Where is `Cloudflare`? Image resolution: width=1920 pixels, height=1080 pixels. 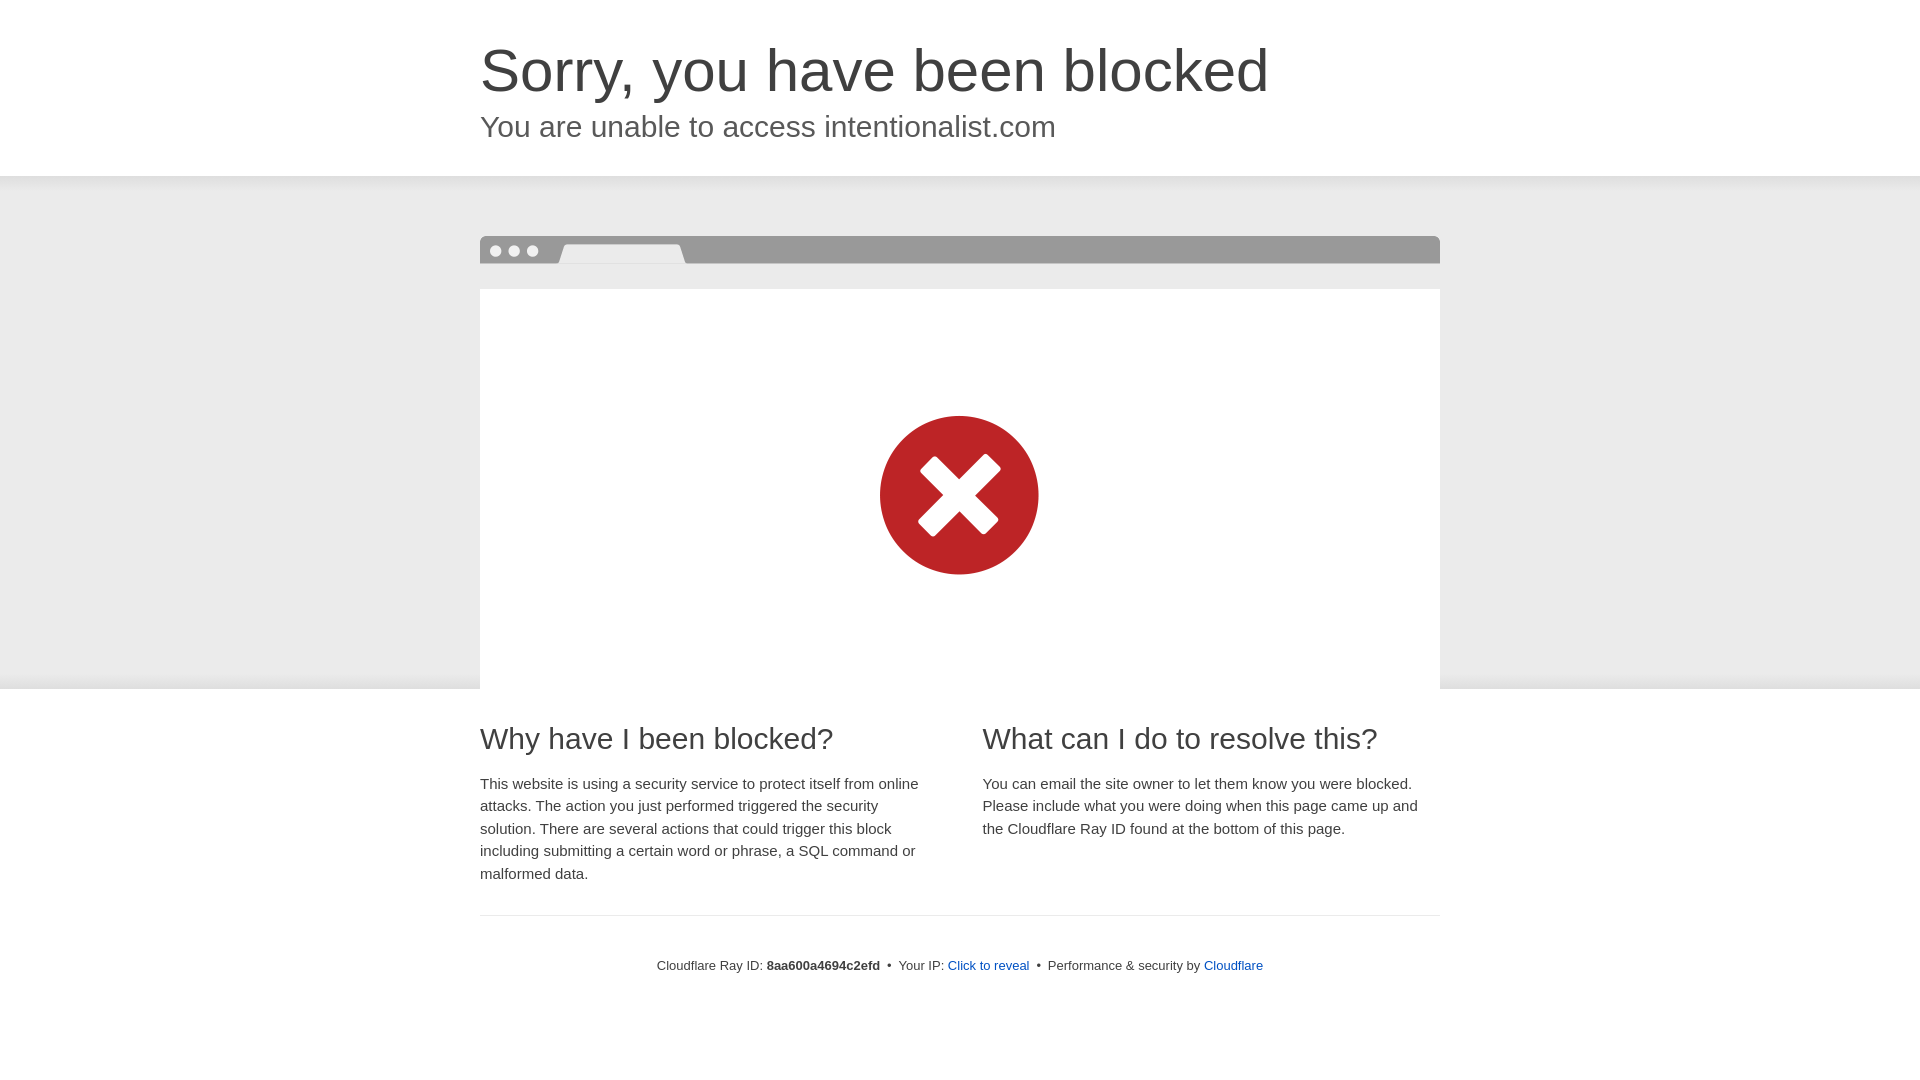 Cloudflare is located at coordinates (1233, 965).